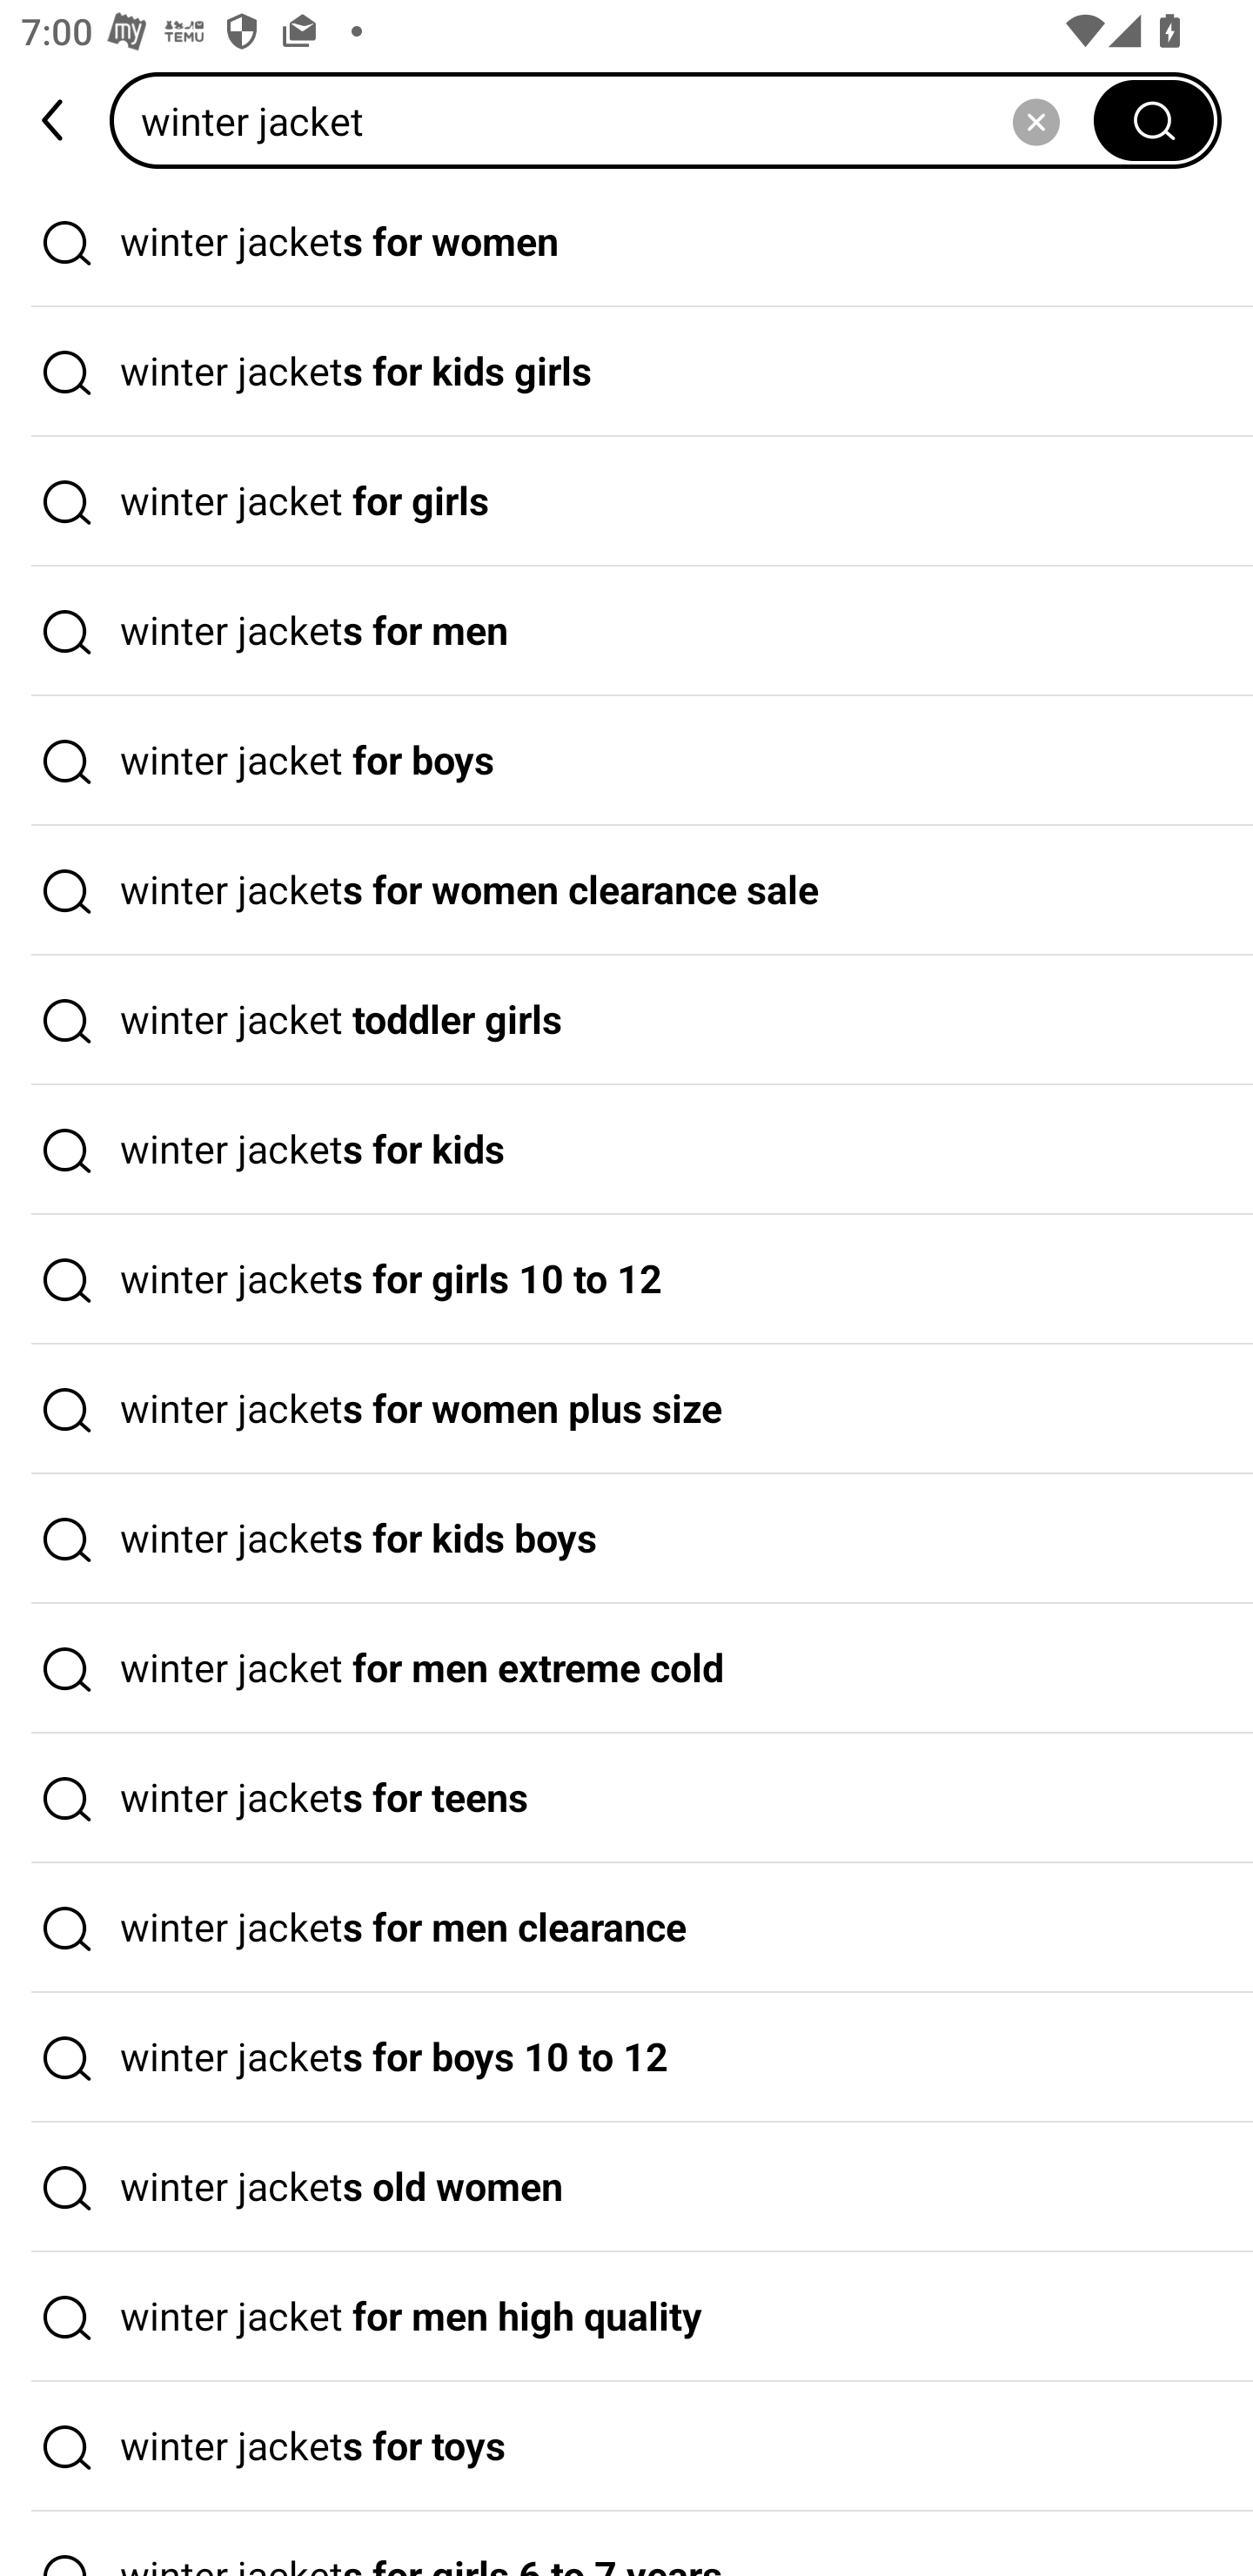 The image size is (1253, 2576). What do you see at coordinates (626, 1929) in the screenshot?
I see `winter jackets for men clearance` at bounding box center [626, 1929].